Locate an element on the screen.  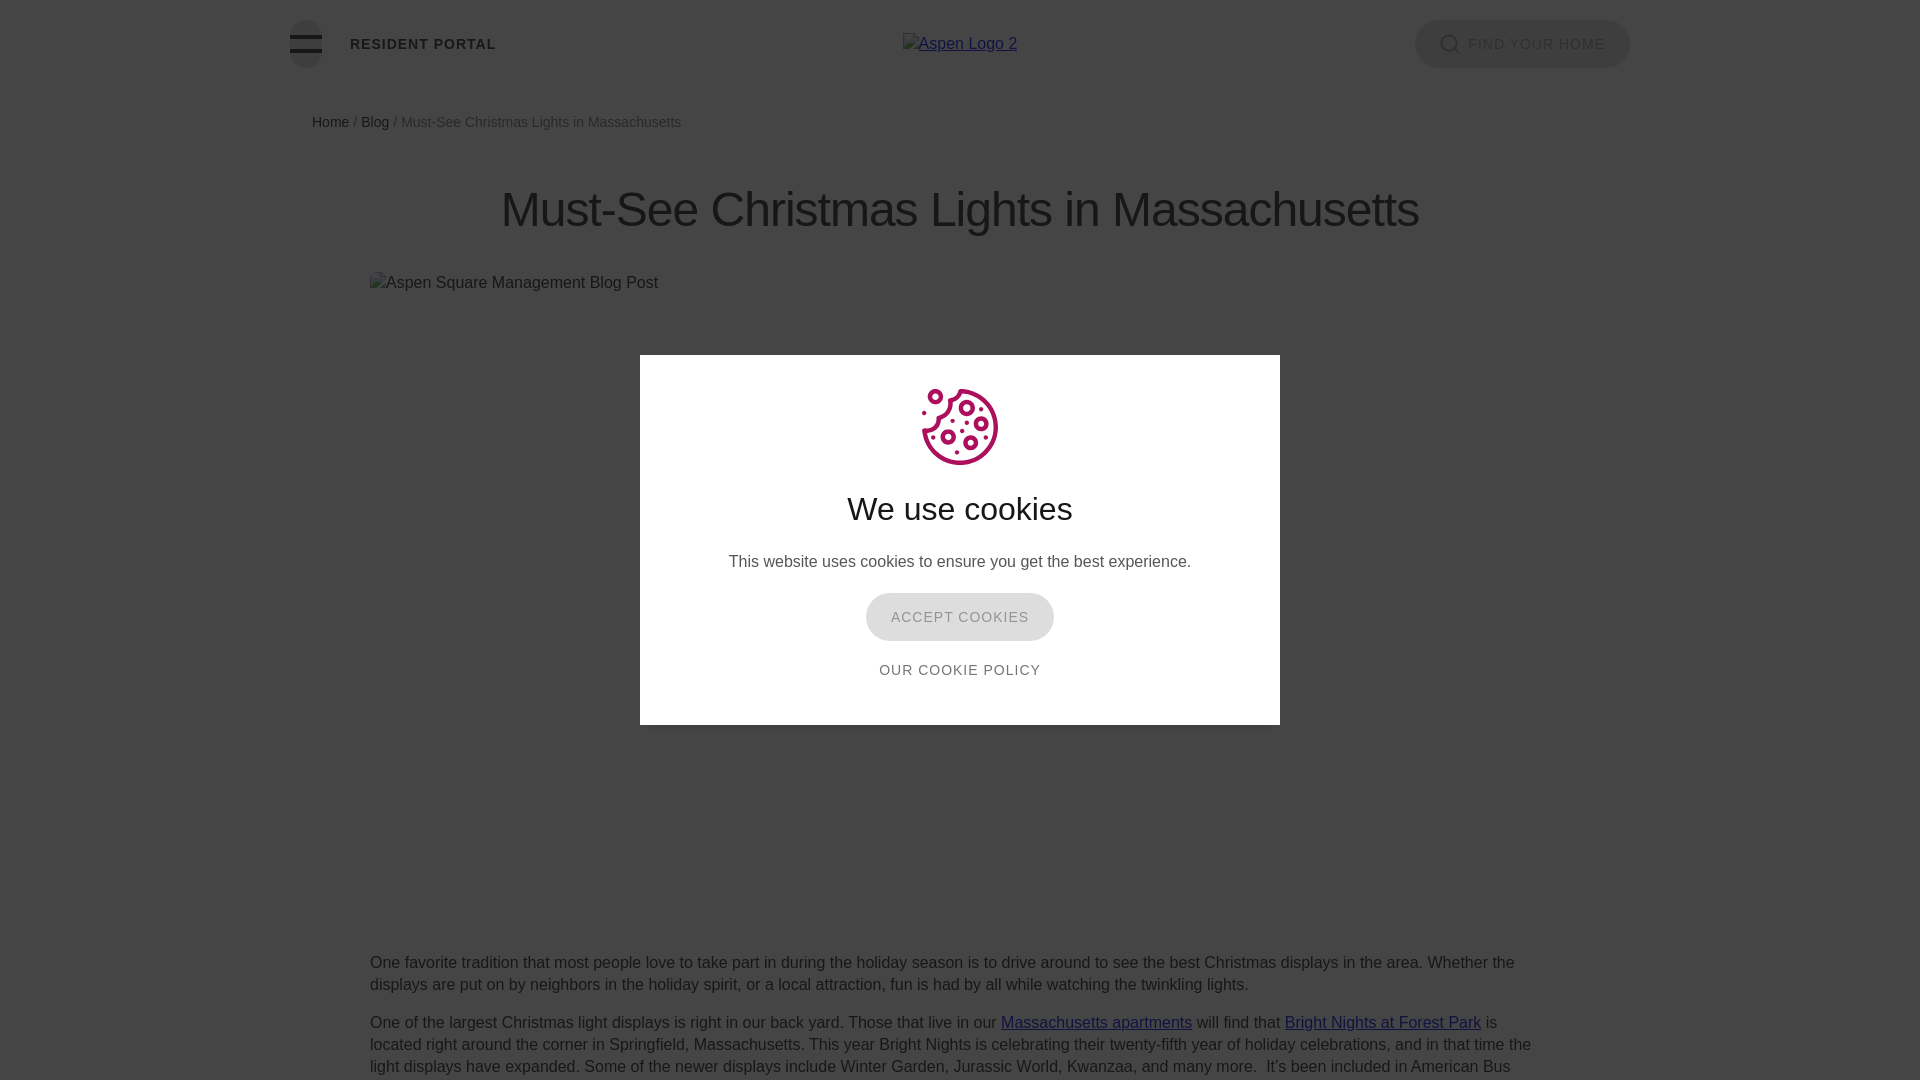
Massachusetts apartments is located at coordinates (1096, 1022).